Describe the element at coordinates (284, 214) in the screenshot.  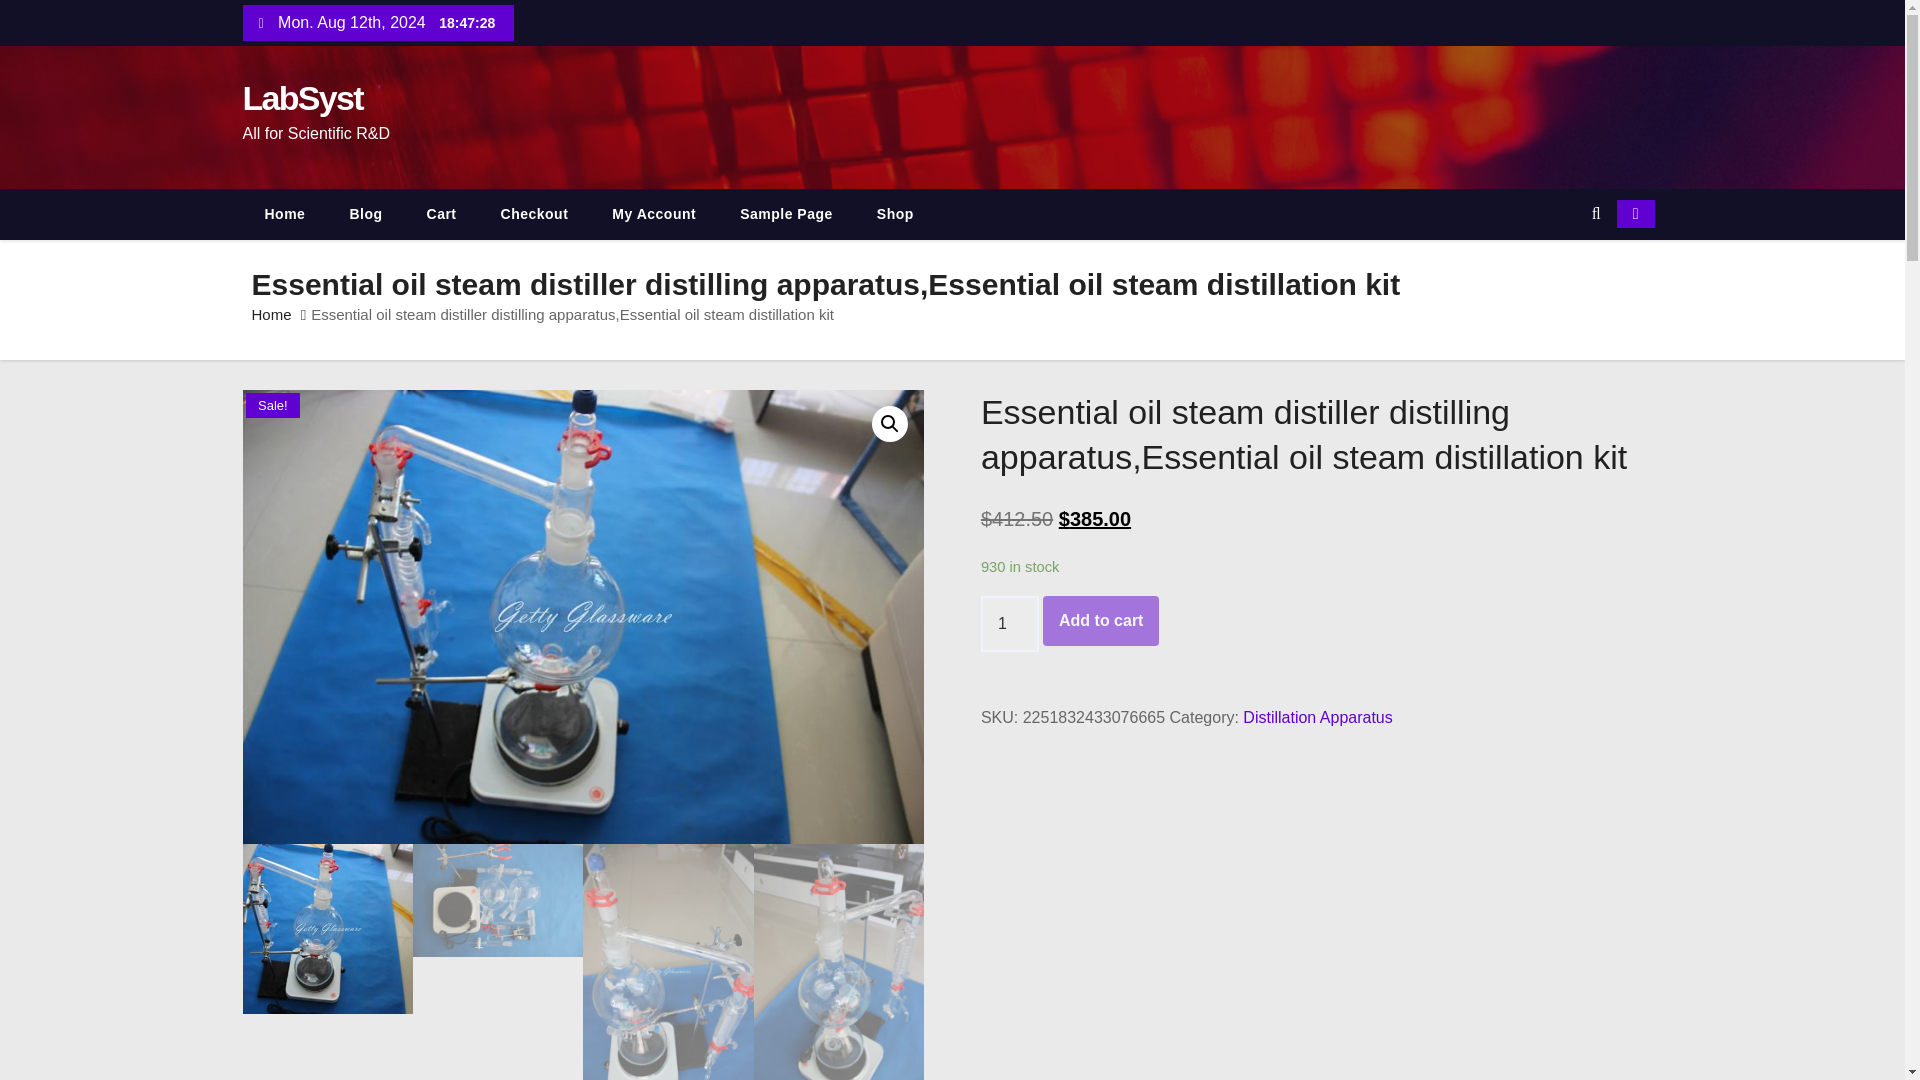
I see `Home` at that location.